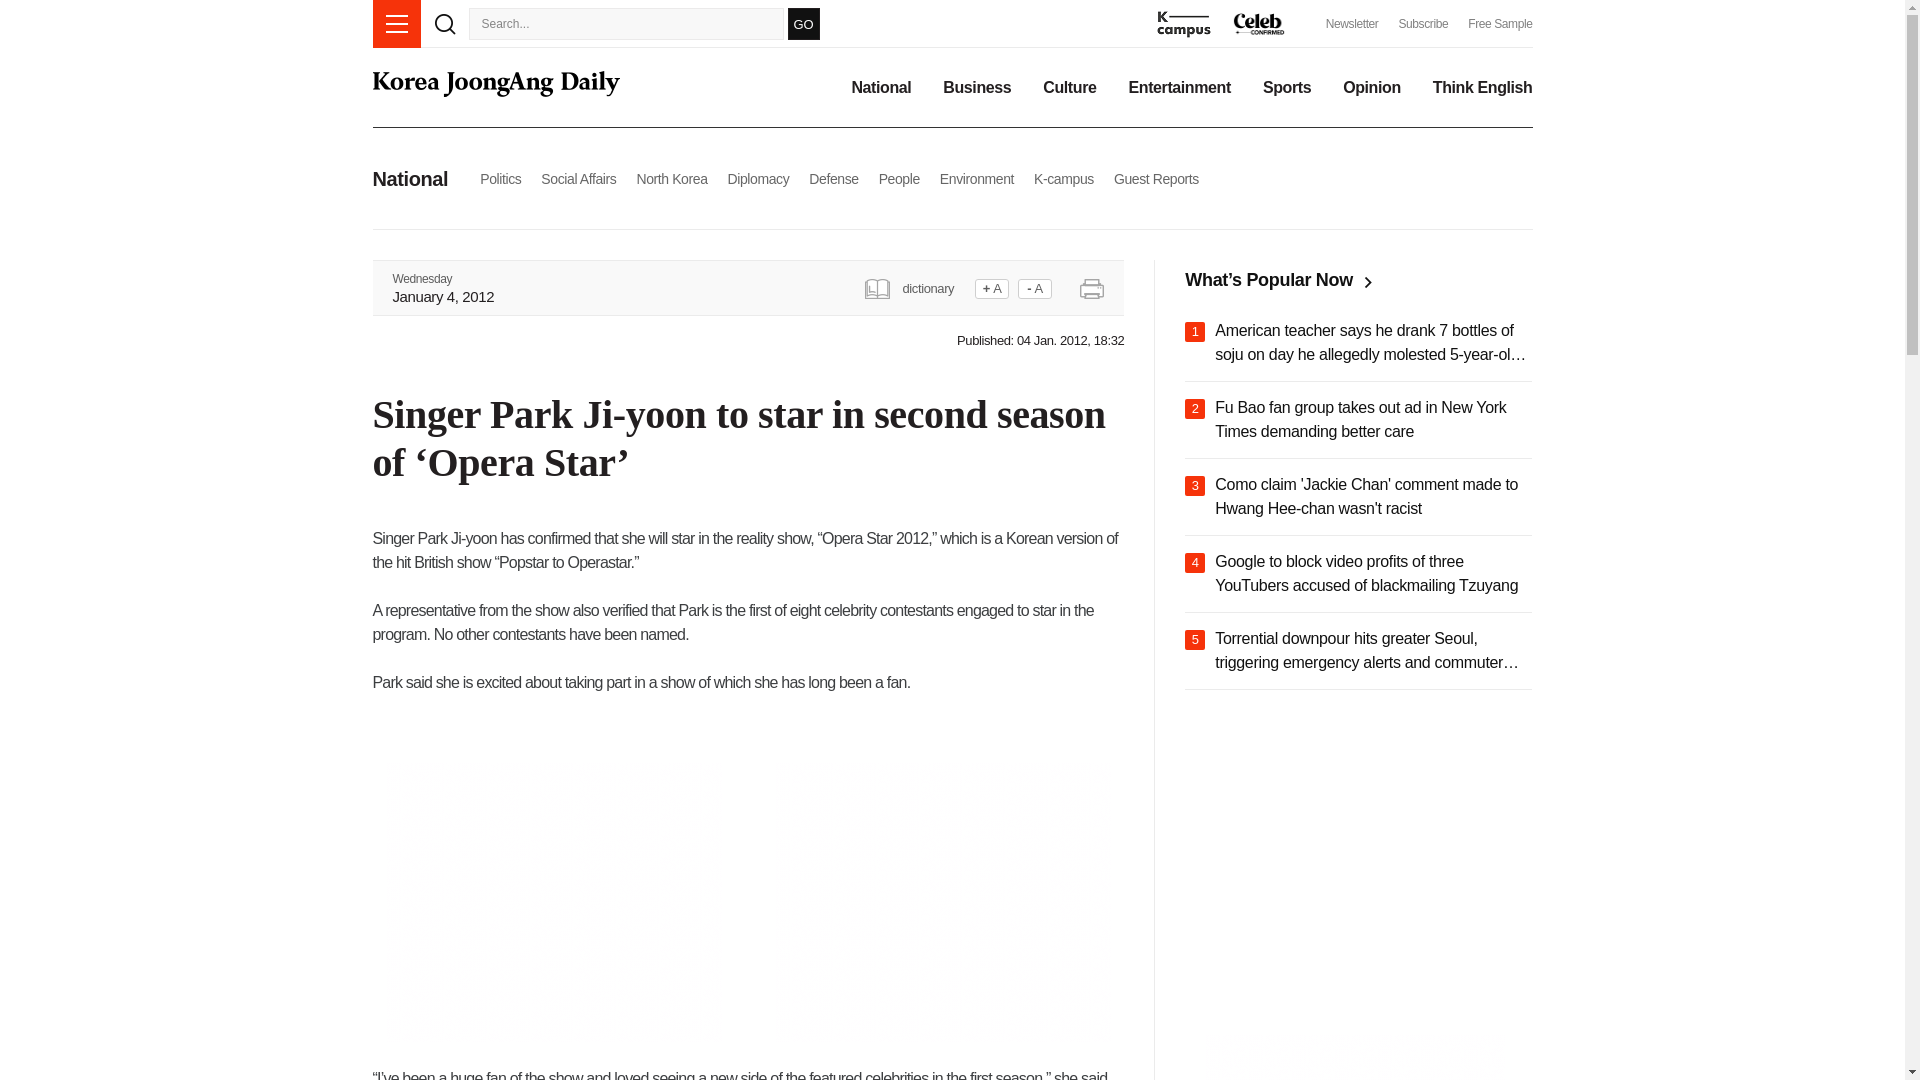 The height and width of the screenshot is (1080, 1920). What do you see at coordinates (1422, 24) in the screenshot?
I see `Subscribe` at bounding box center [1422, 24].